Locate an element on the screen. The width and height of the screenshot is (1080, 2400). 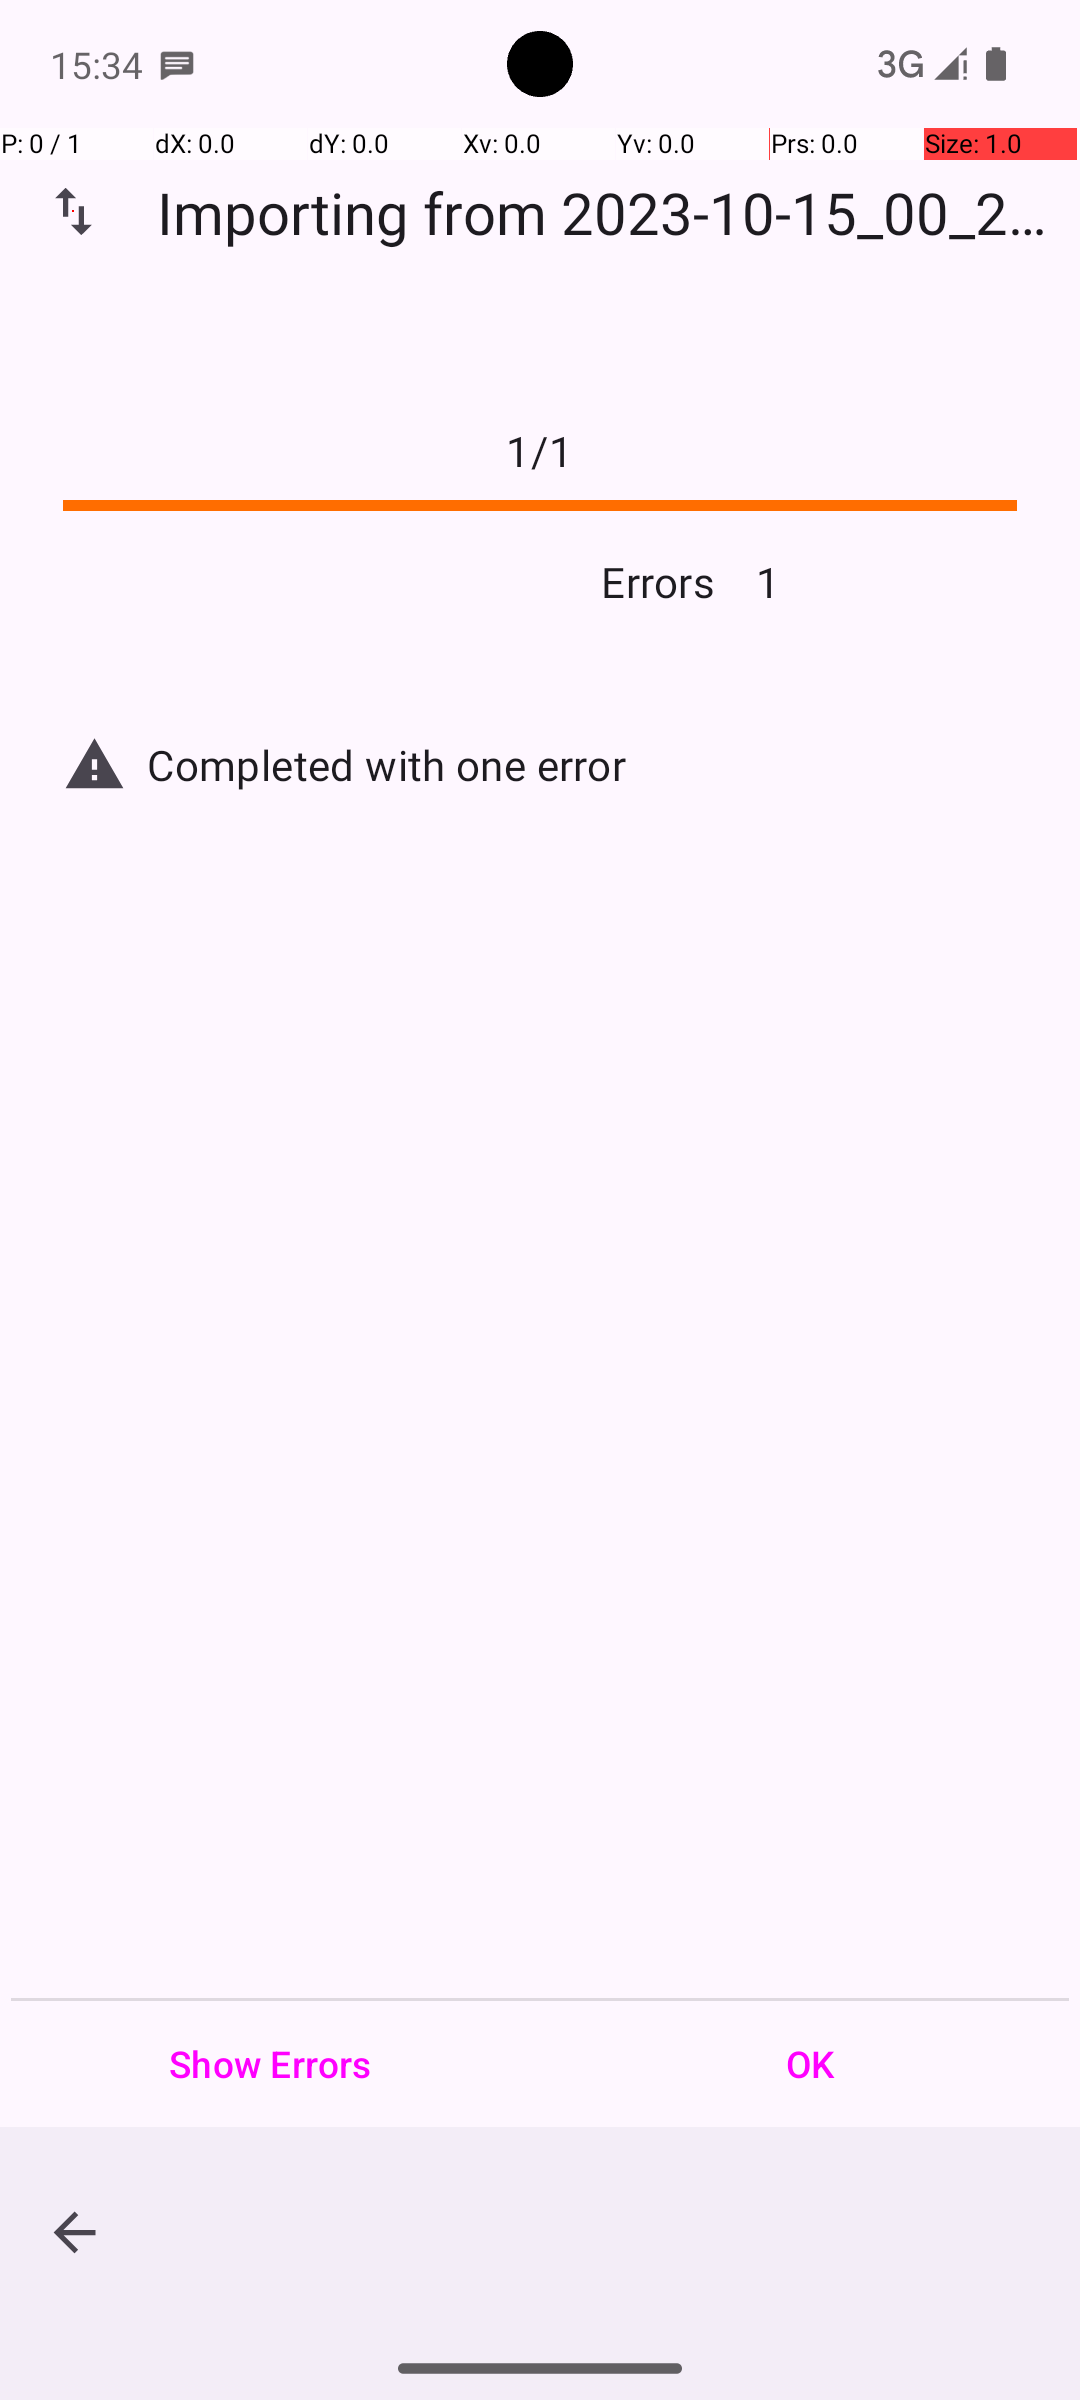
Importing from 2023-10-15_00_22_Paddle Outing.kmz… is located at coordinates (614, 212).